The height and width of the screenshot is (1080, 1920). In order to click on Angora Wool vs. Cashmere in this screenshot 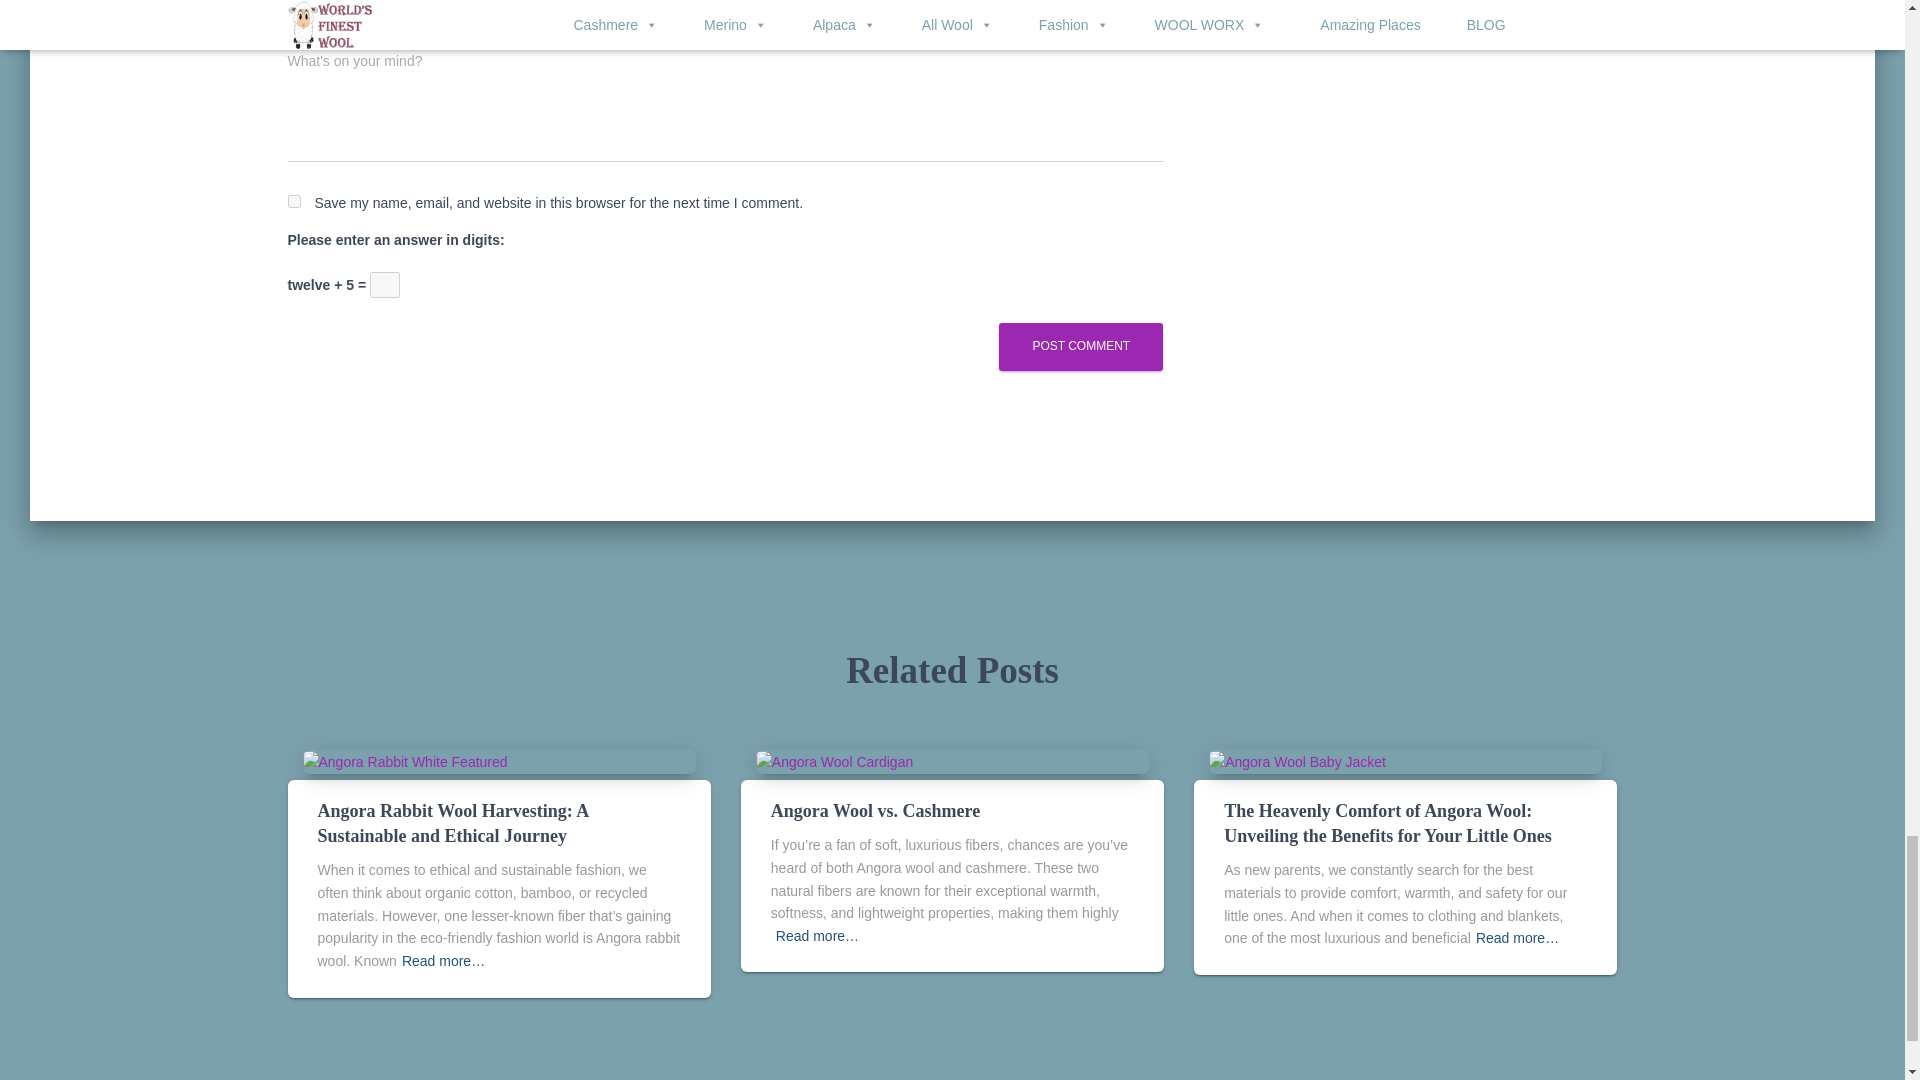, I will do `click(834, 760)`.